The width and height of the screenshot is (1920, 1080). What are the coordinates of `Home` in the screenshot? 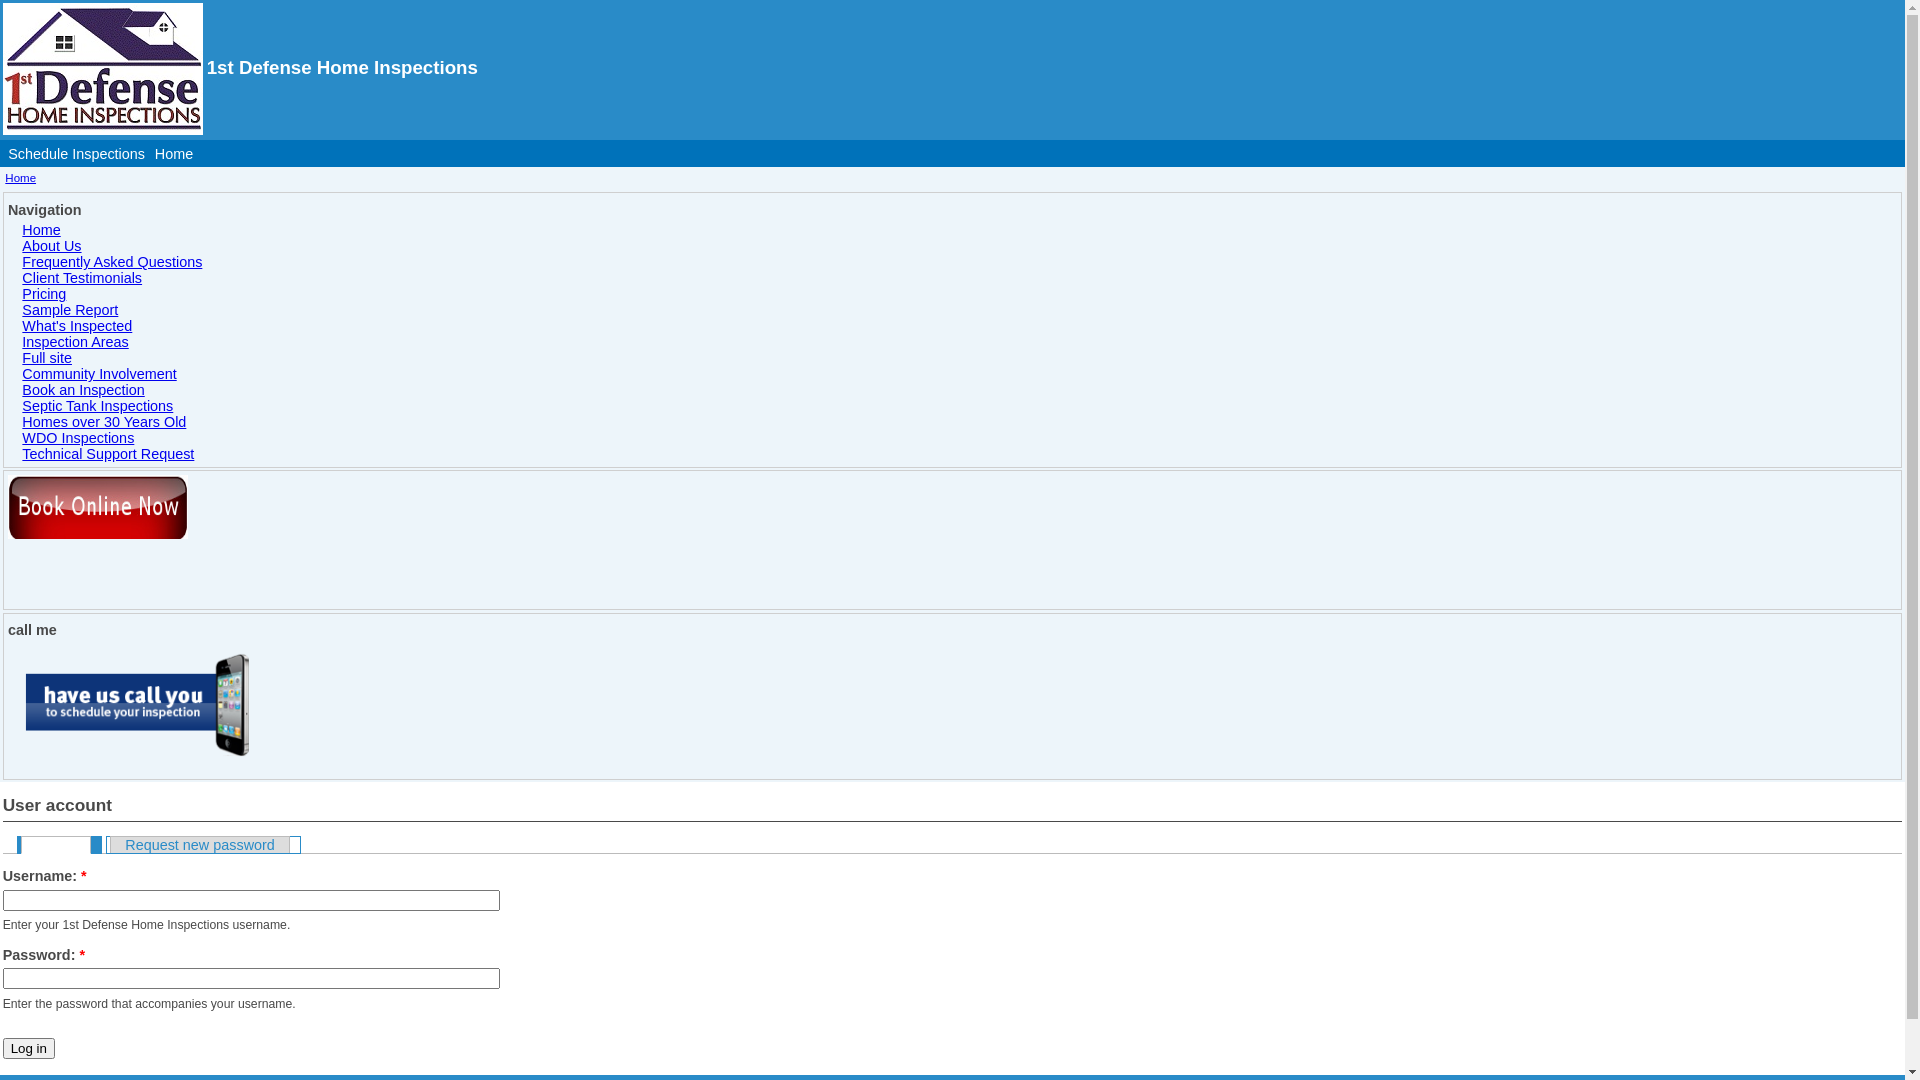 It's located at (20, 178).